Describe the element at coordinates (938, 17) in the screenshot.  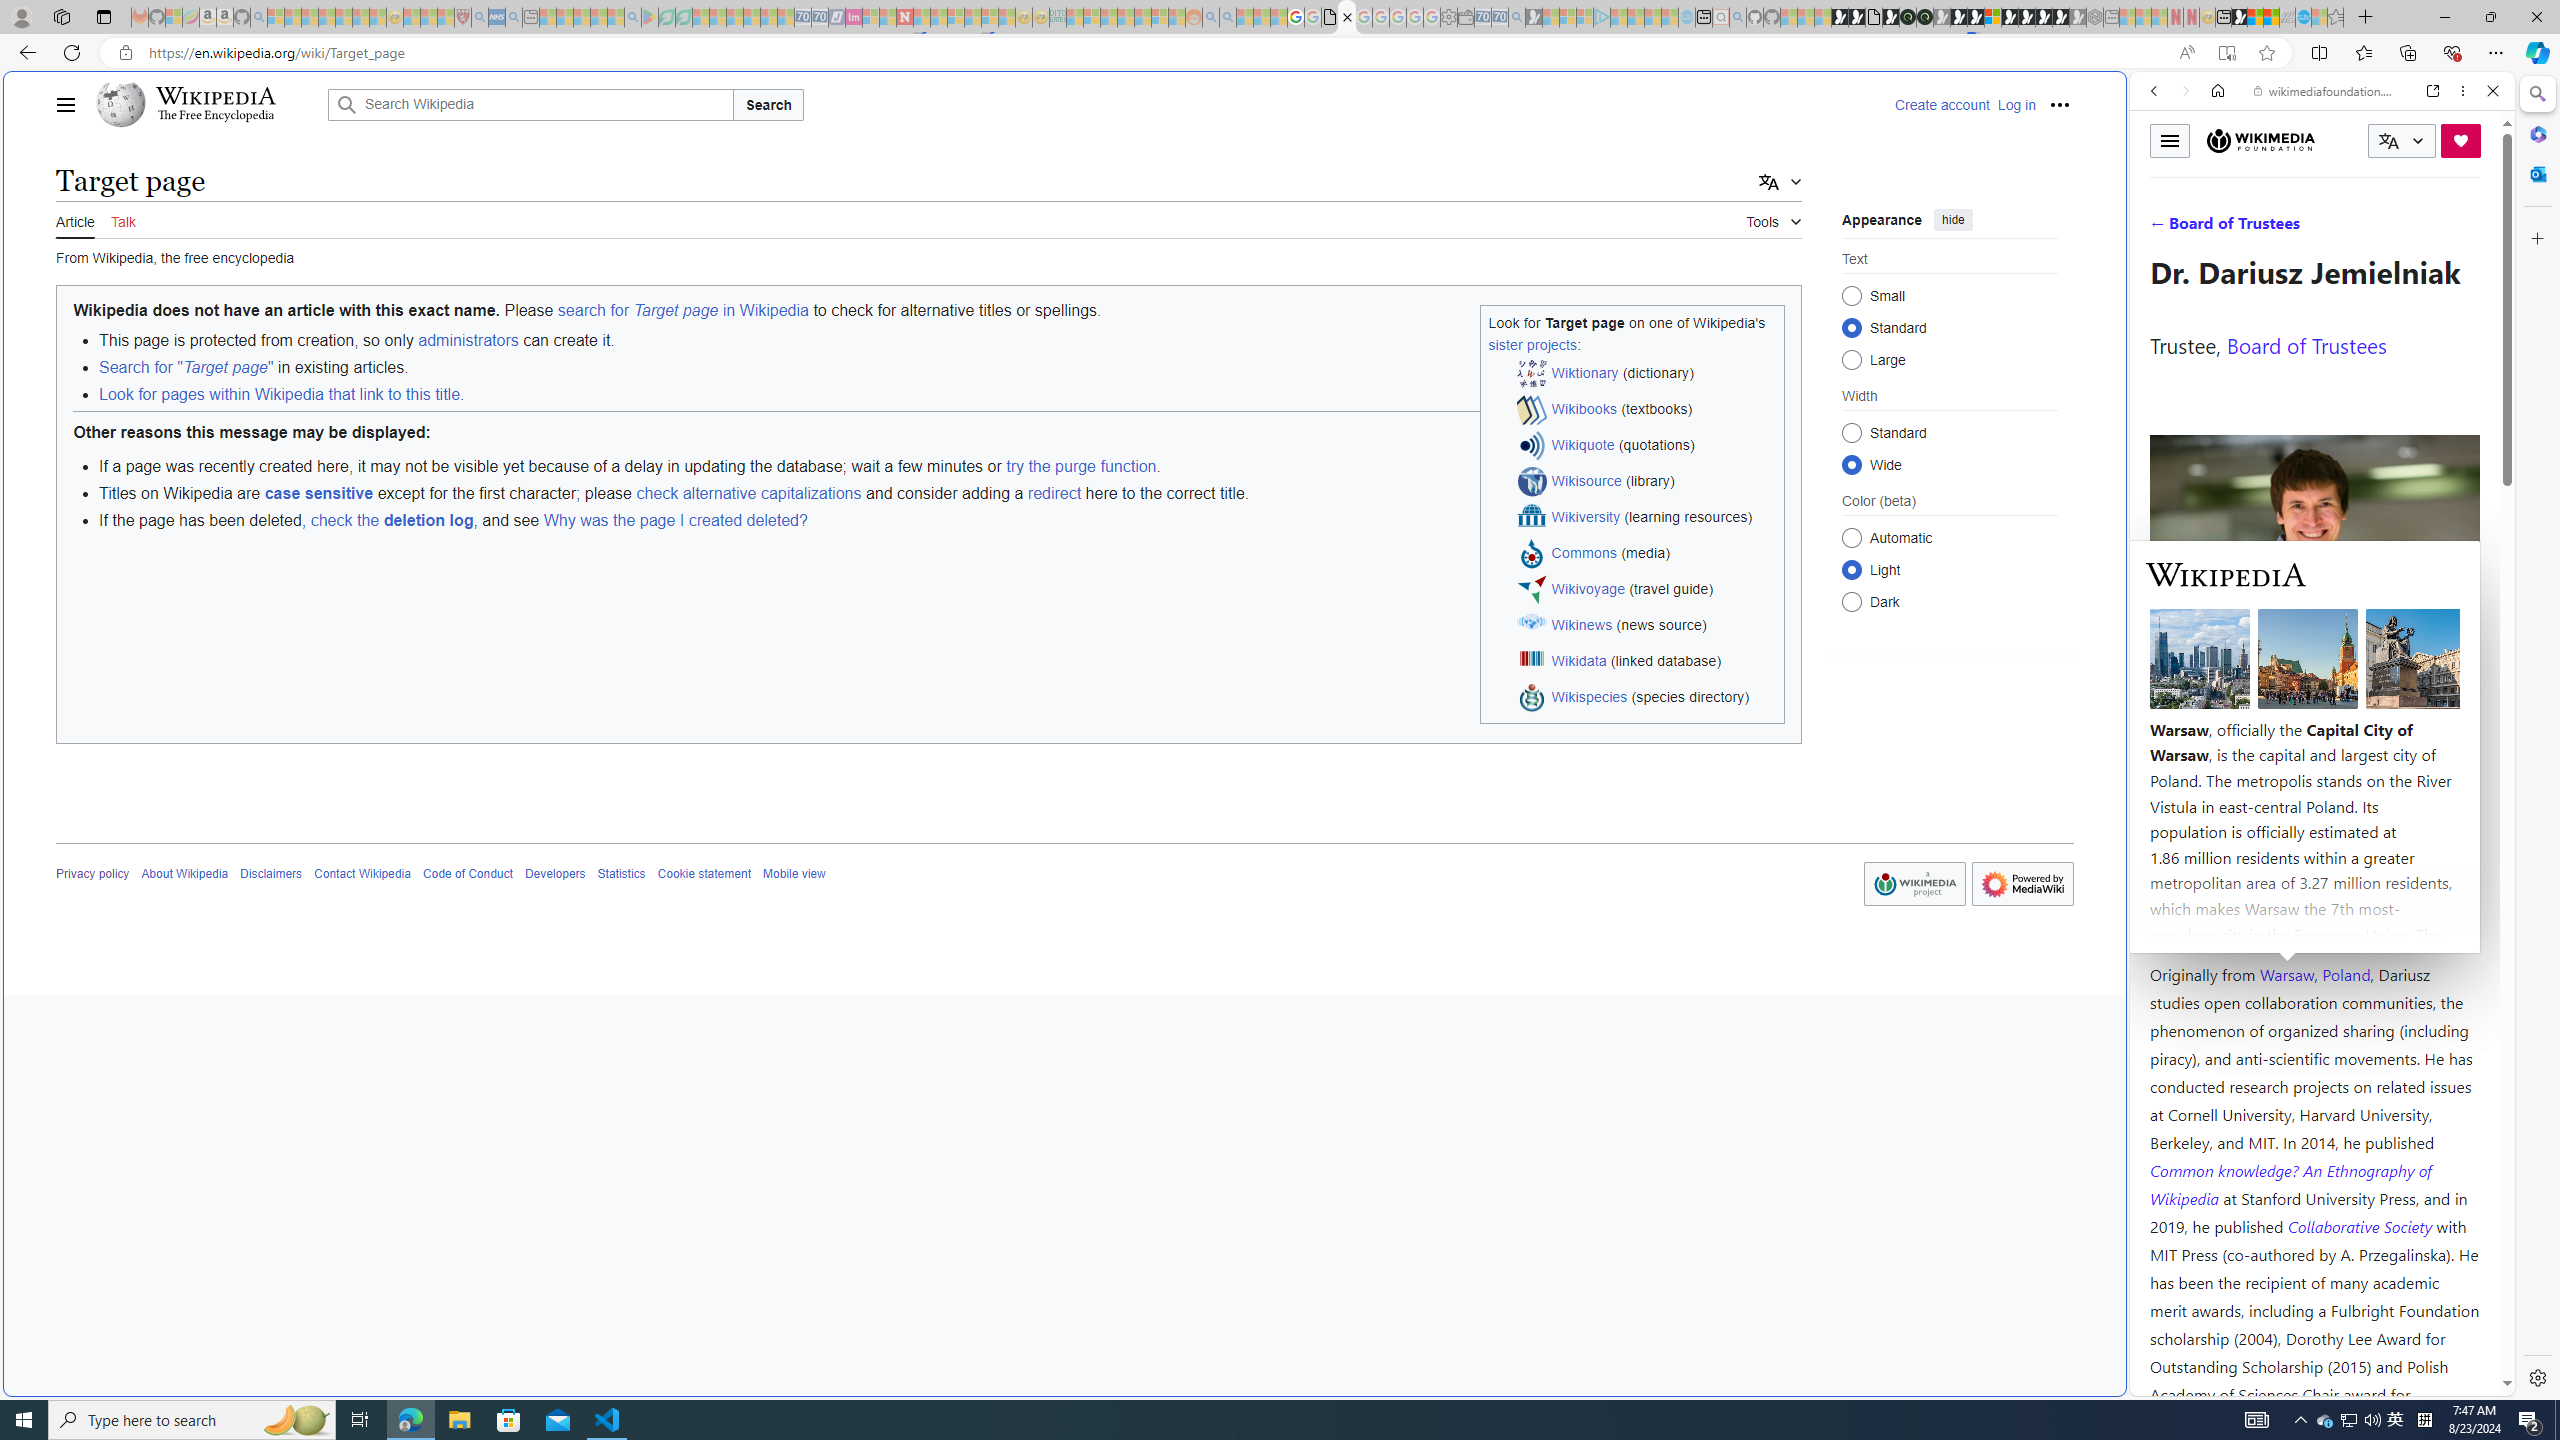
I see `14 Common Myths Debunked By Scientific Facts - Sleeping` at that location.